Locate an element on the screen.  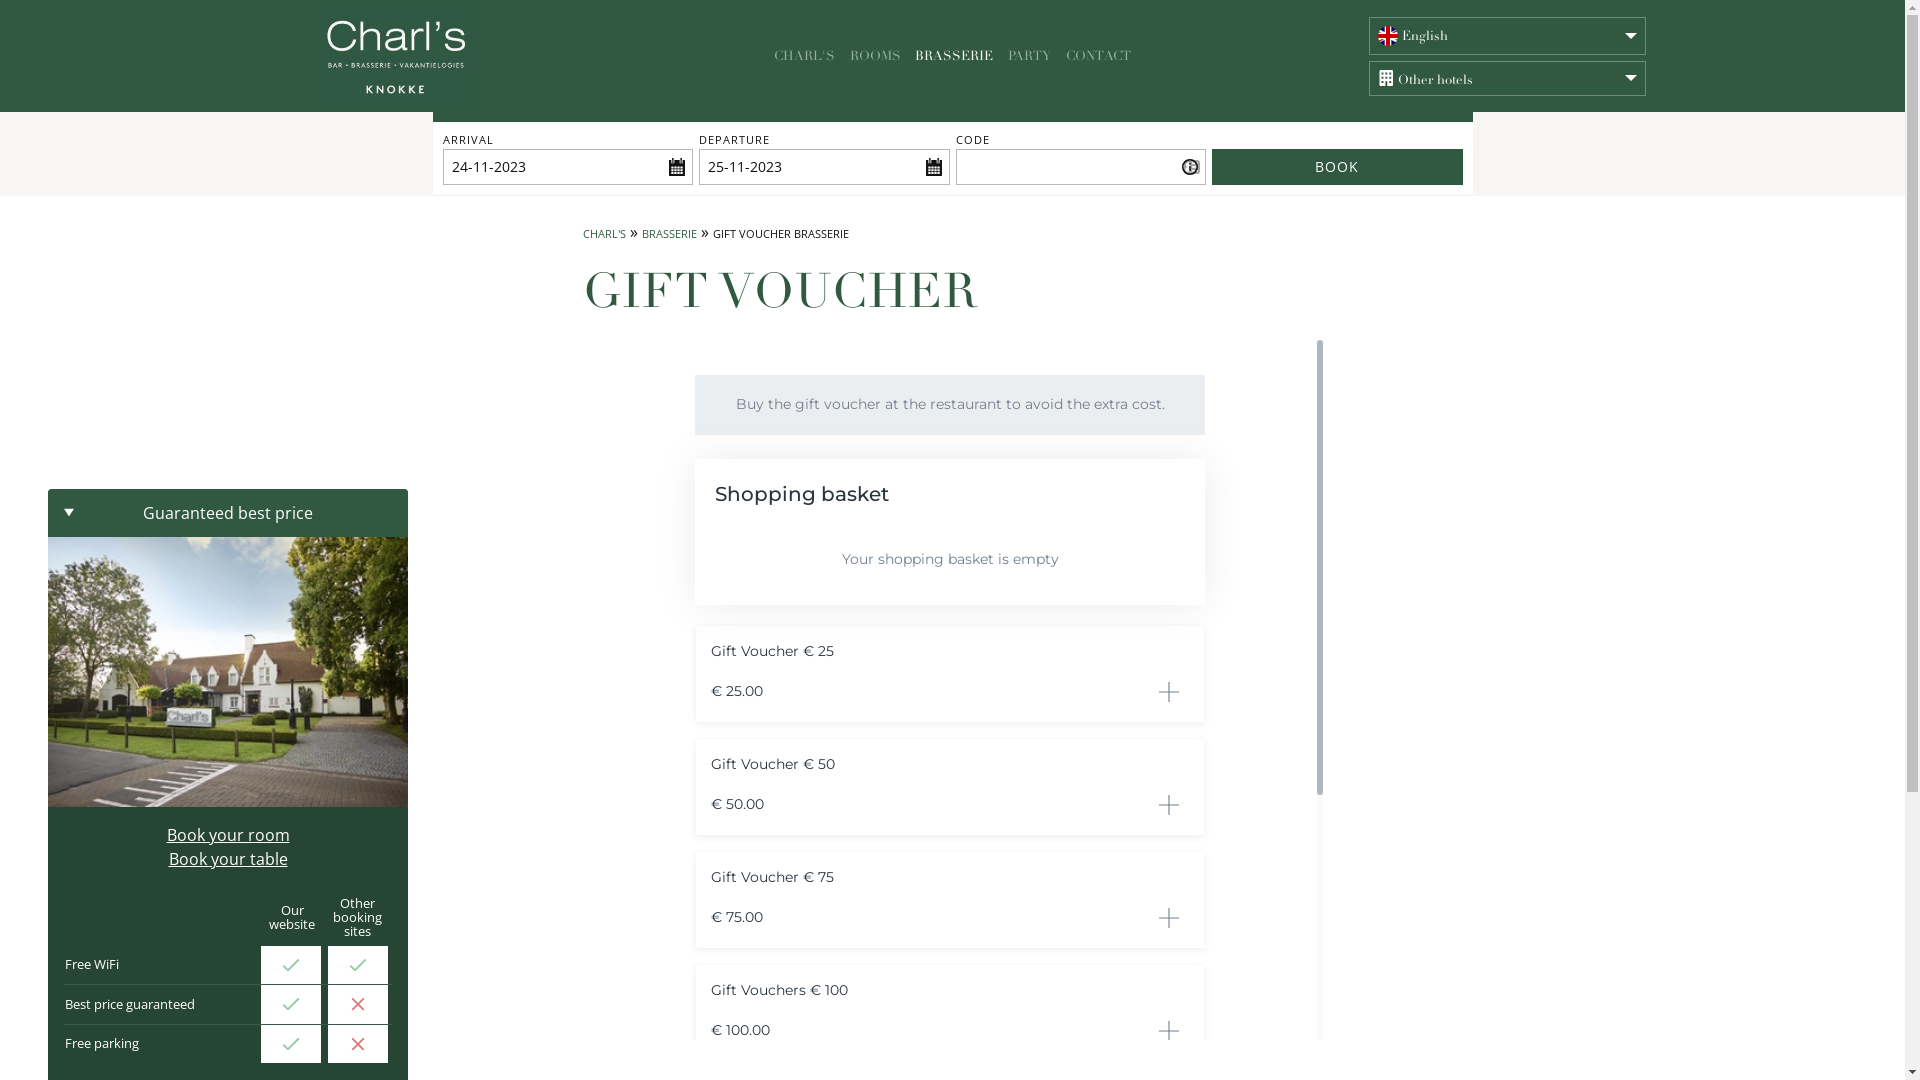
CONTACT is located at coordinates (1098, 56).